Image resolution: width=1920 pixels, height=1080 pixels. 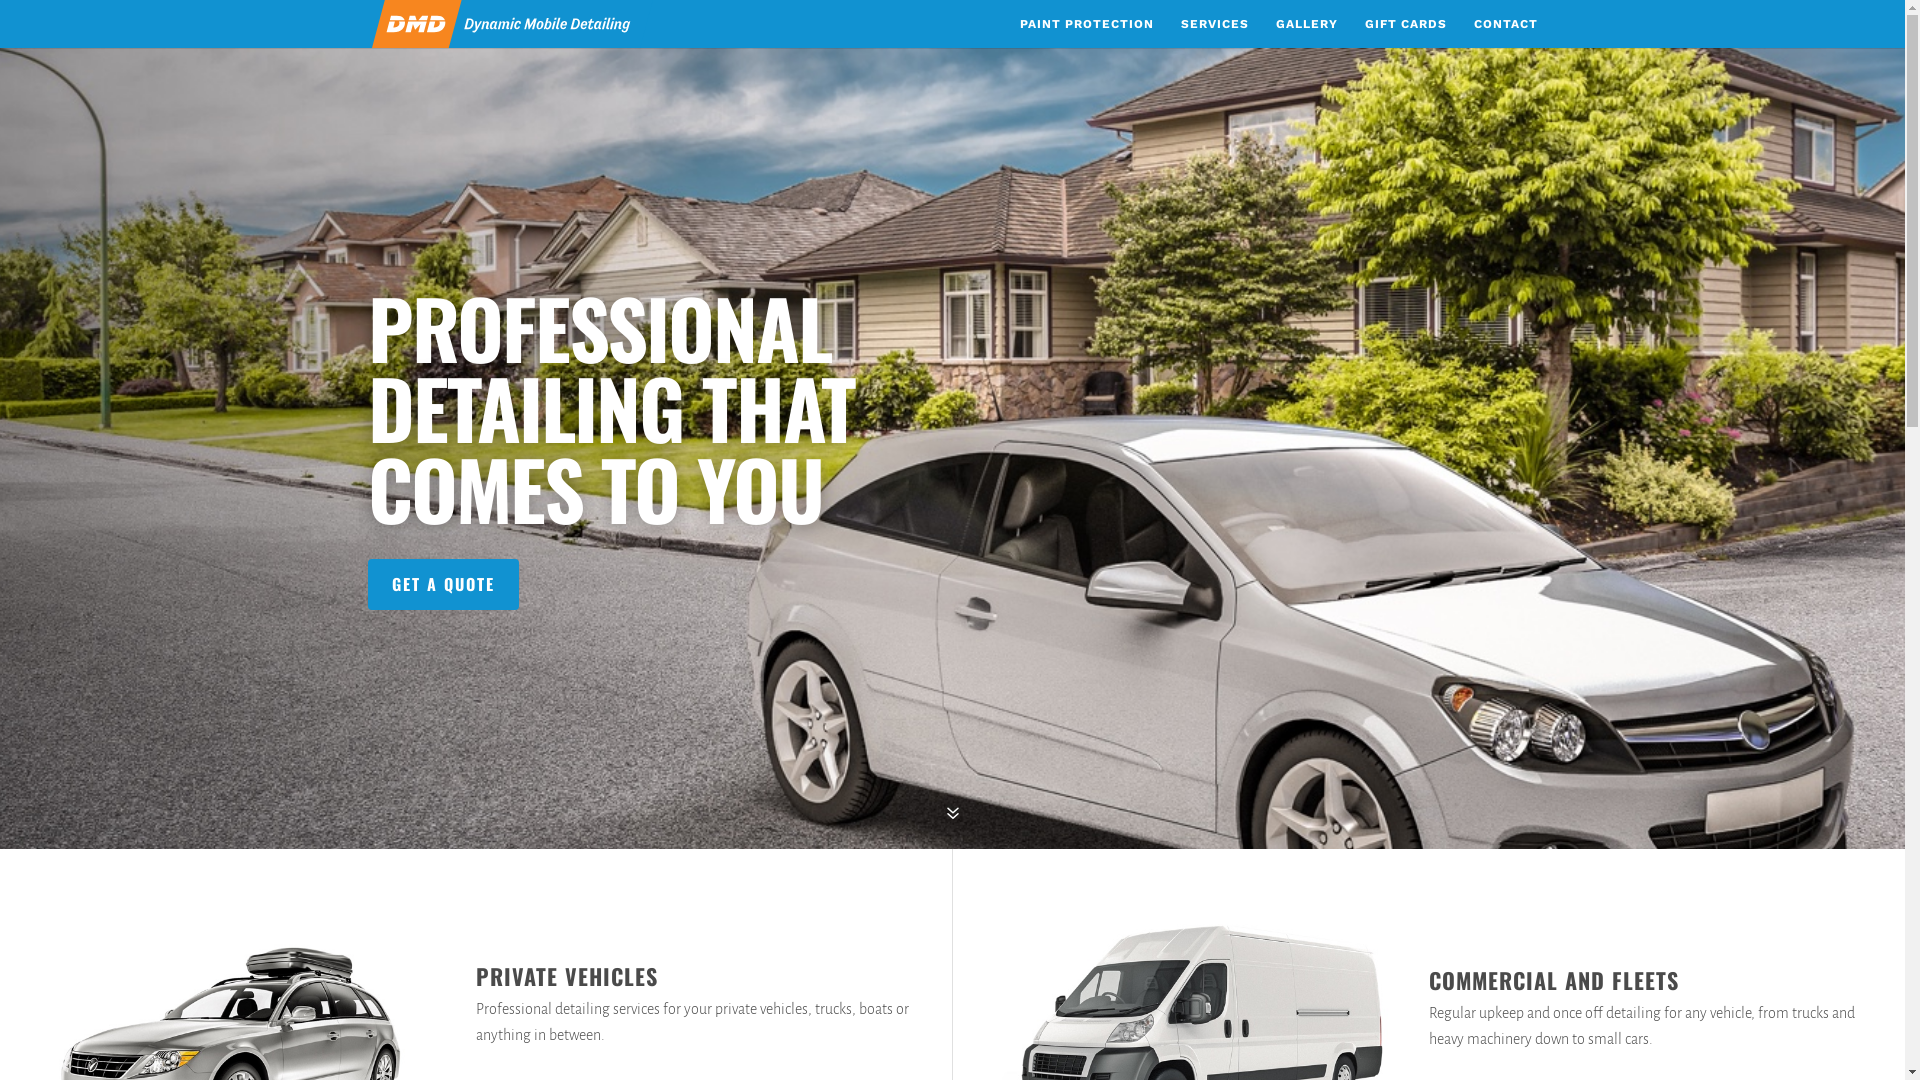 I want to click on GET A QUOTE, so click(x=444, y=584).